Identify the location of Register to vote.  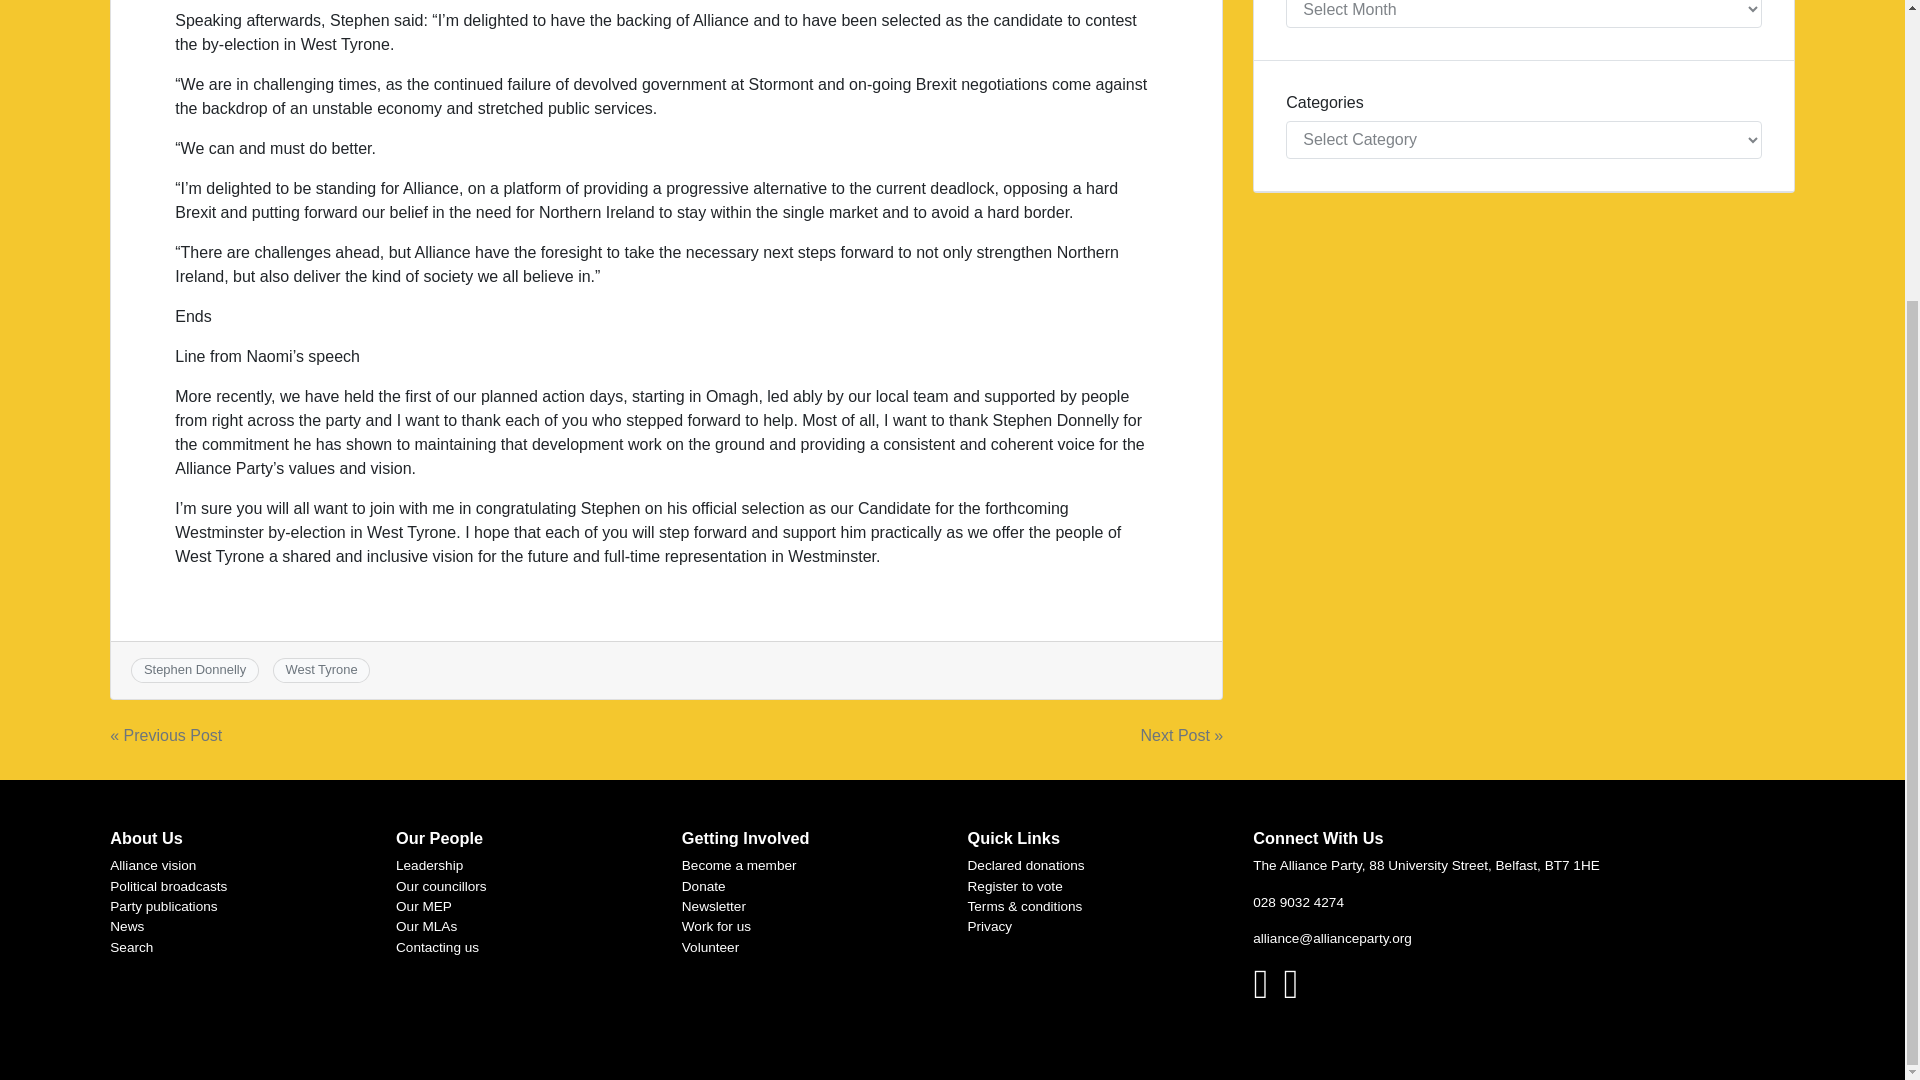
(1015, 886).